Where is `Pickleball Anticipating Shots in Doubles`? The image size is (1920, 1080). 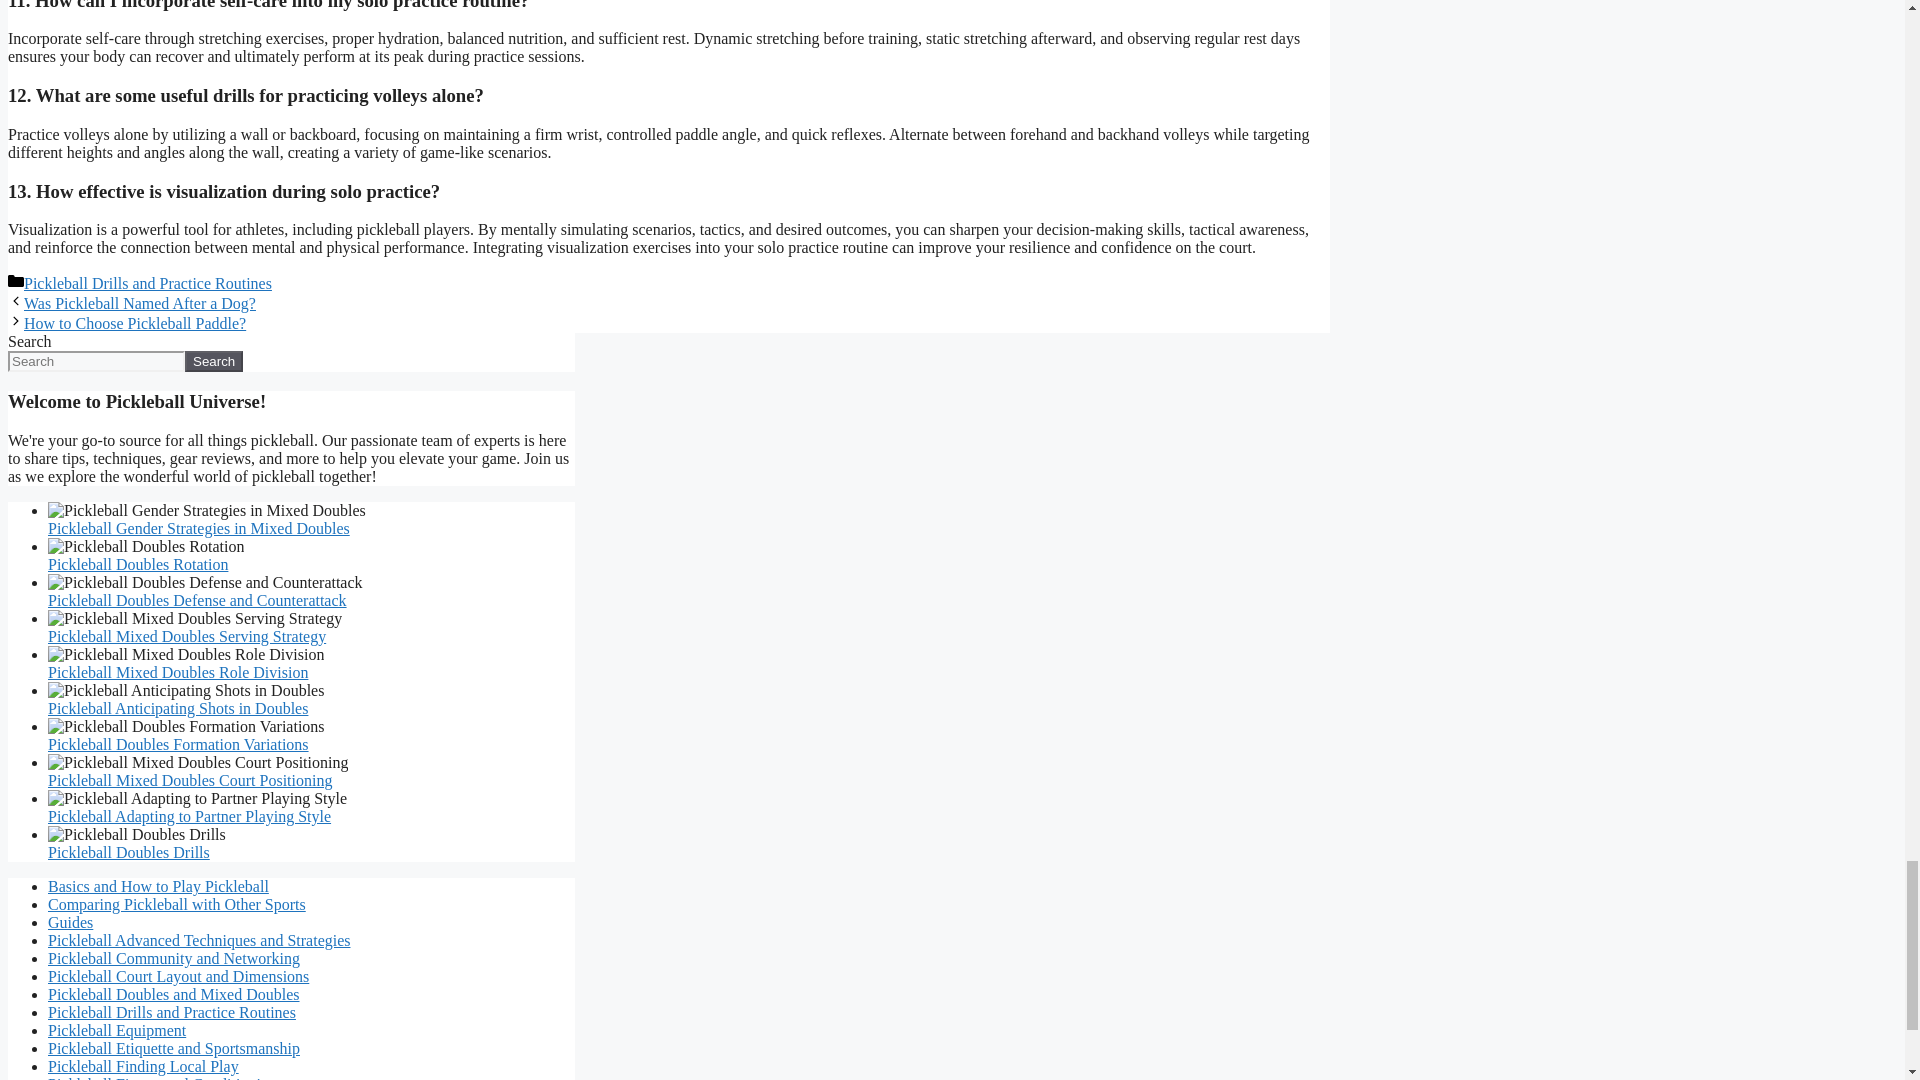 Pickleball Anticipating Shots in Doubles is located at coordinates (178, 708).